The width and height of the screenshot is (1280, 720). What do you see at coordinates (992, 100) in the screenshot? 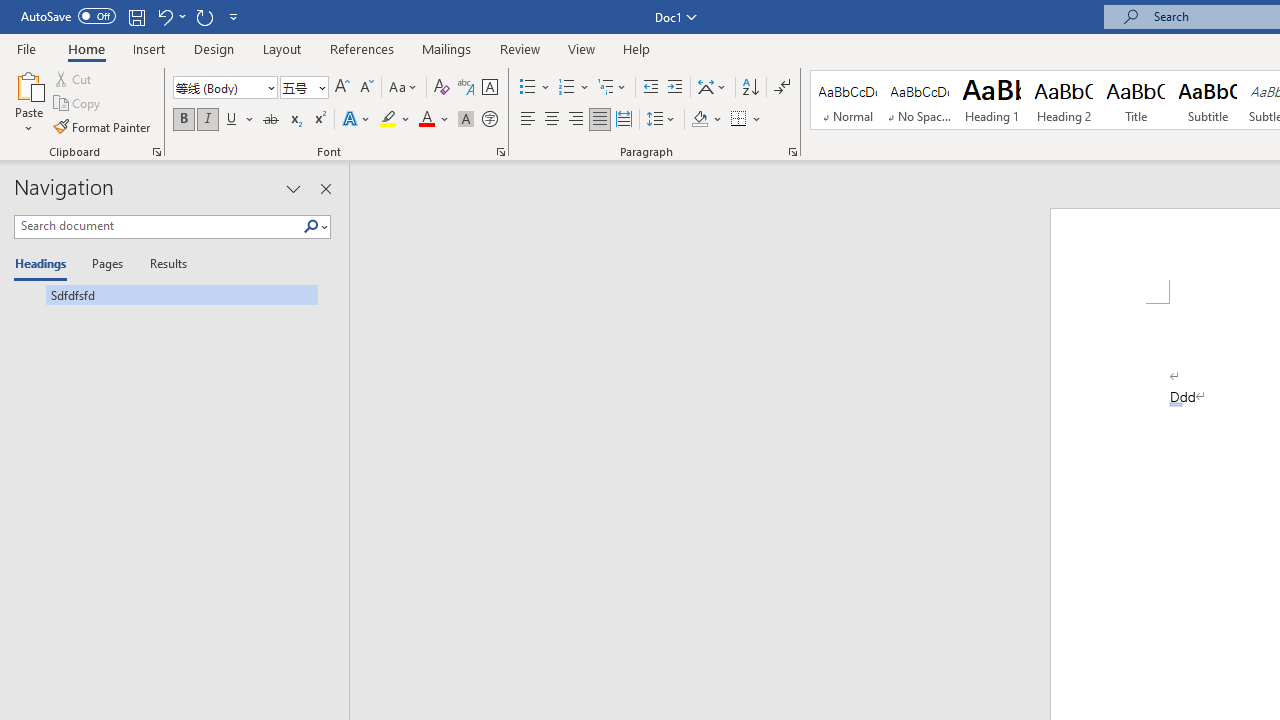
I see `Heading 1` at bounding box center [992, 100].